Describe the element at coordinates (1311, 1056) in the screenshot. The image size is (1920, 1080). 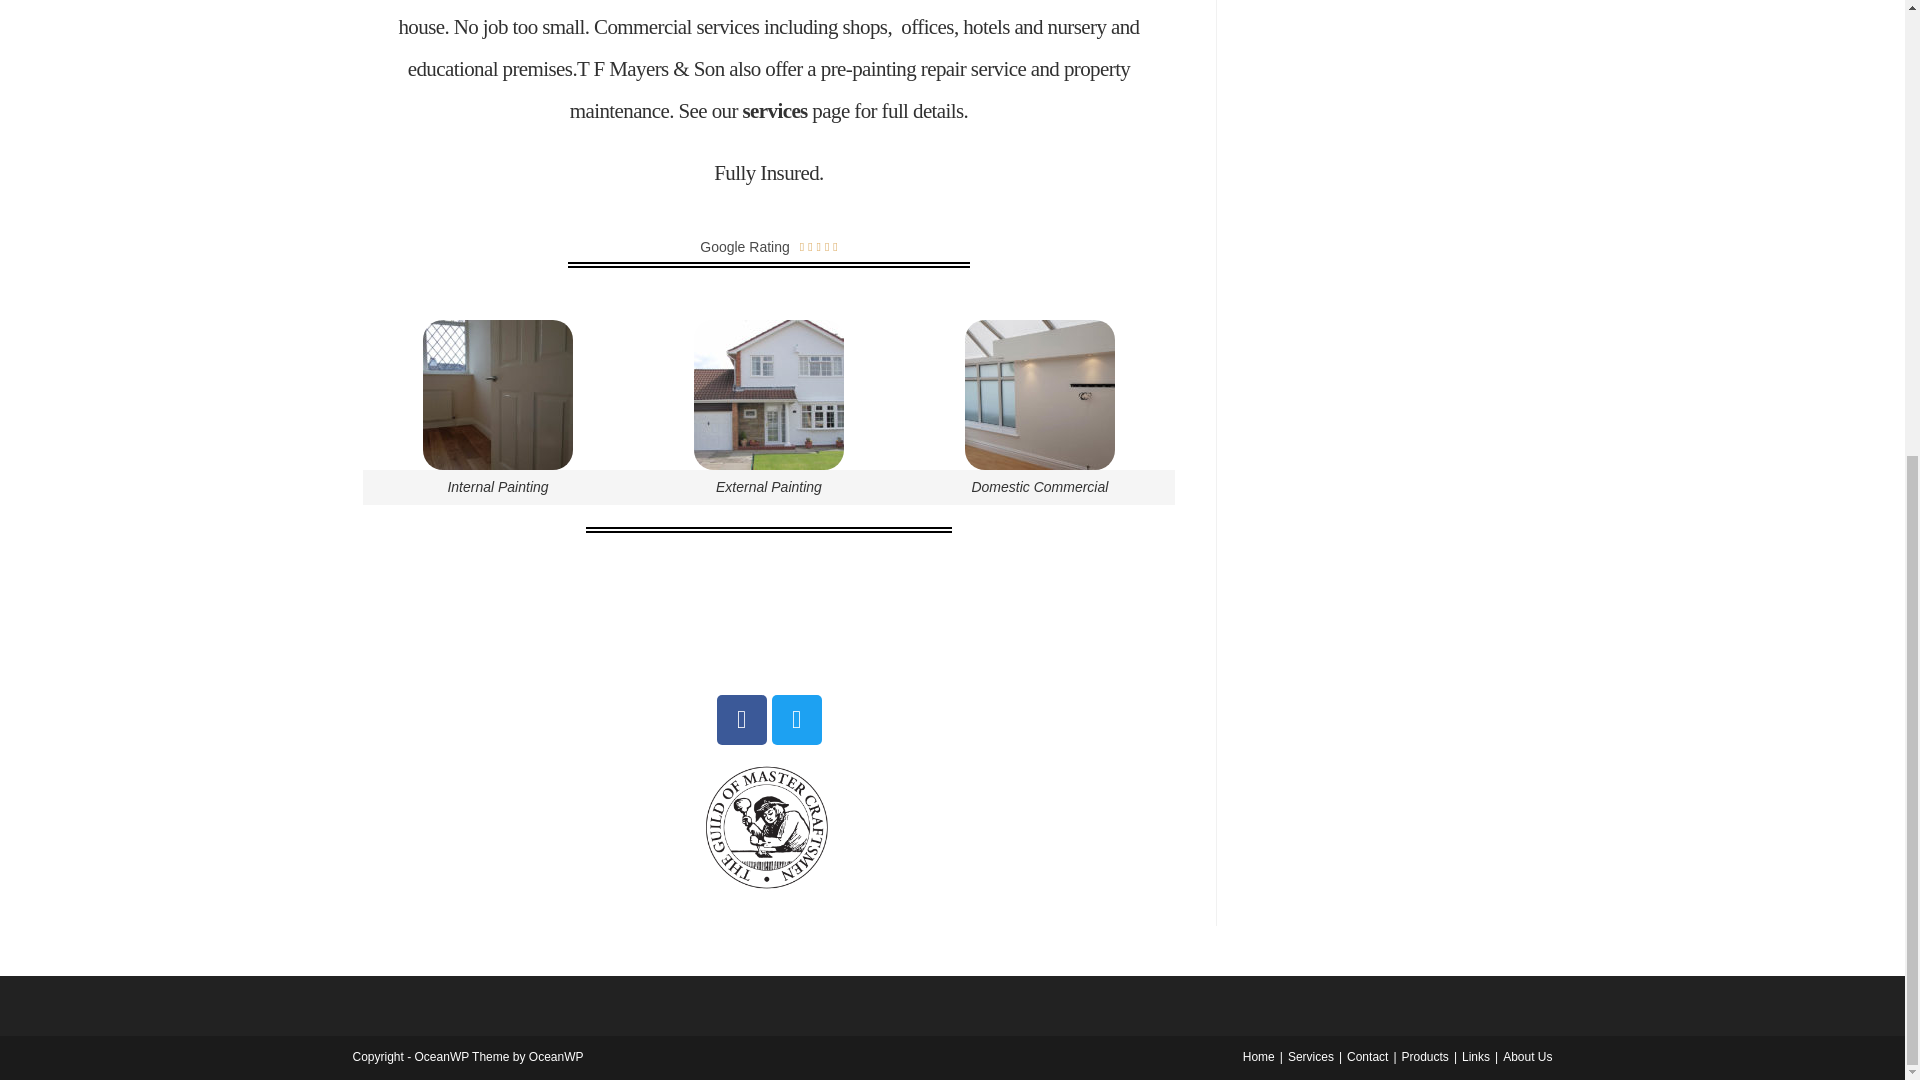
I see `Services` at that location.